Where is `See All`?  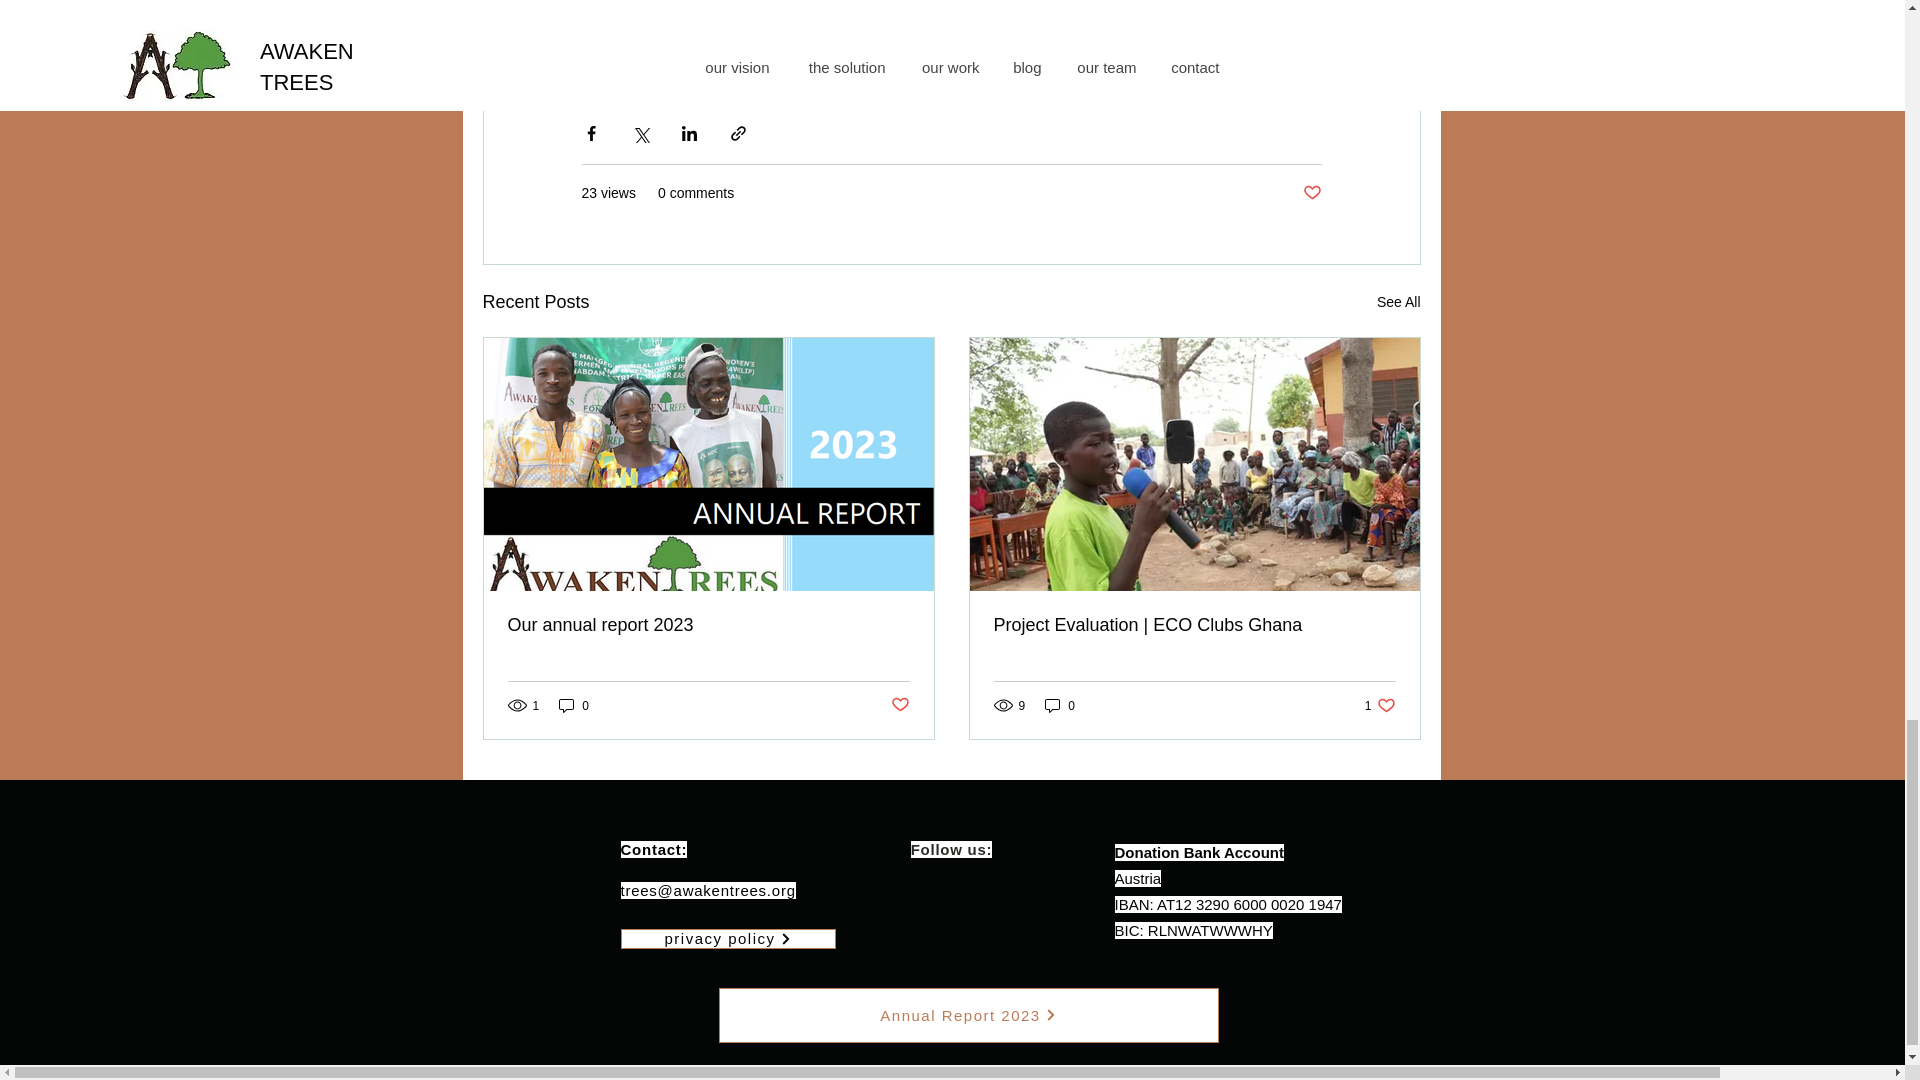 See All is located at coordinates (1310, 193).